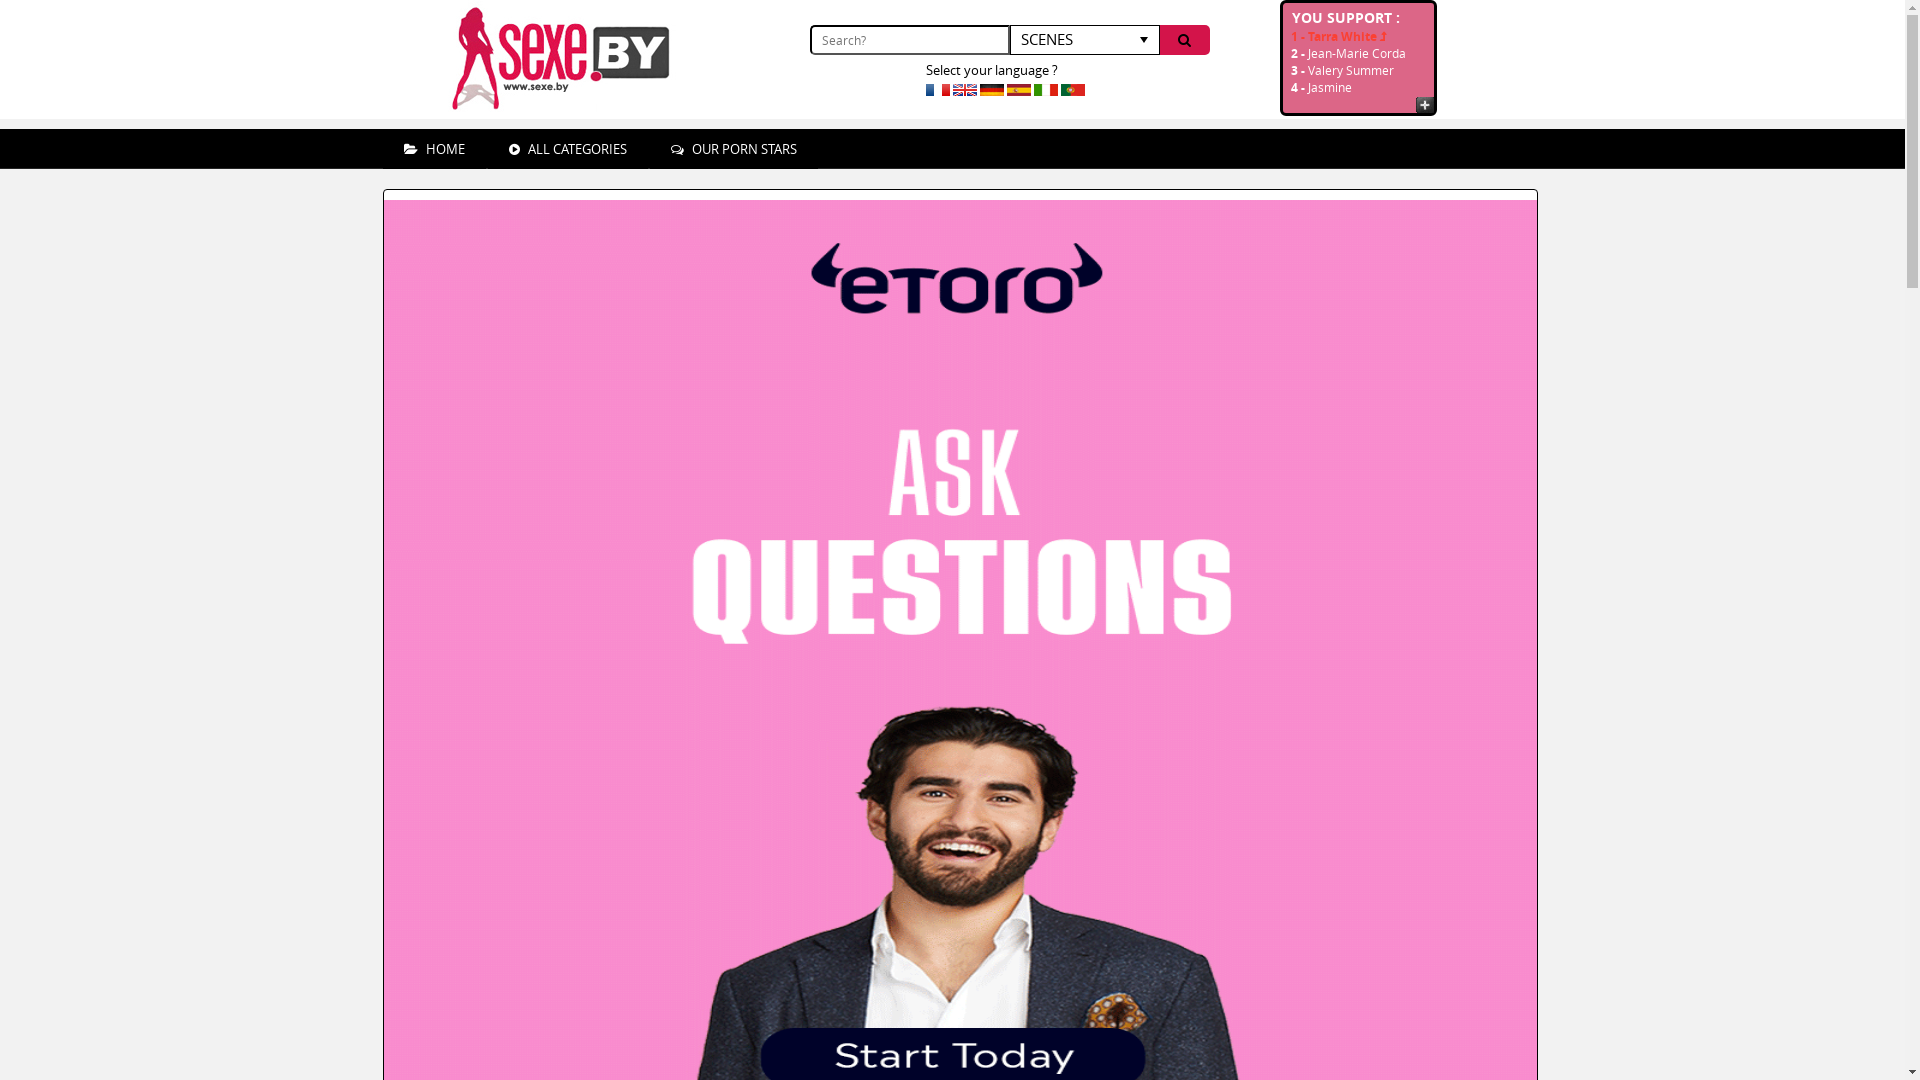 The image size is (1920, 1080). I want to click on Valery Summer, so click(1351, 70).